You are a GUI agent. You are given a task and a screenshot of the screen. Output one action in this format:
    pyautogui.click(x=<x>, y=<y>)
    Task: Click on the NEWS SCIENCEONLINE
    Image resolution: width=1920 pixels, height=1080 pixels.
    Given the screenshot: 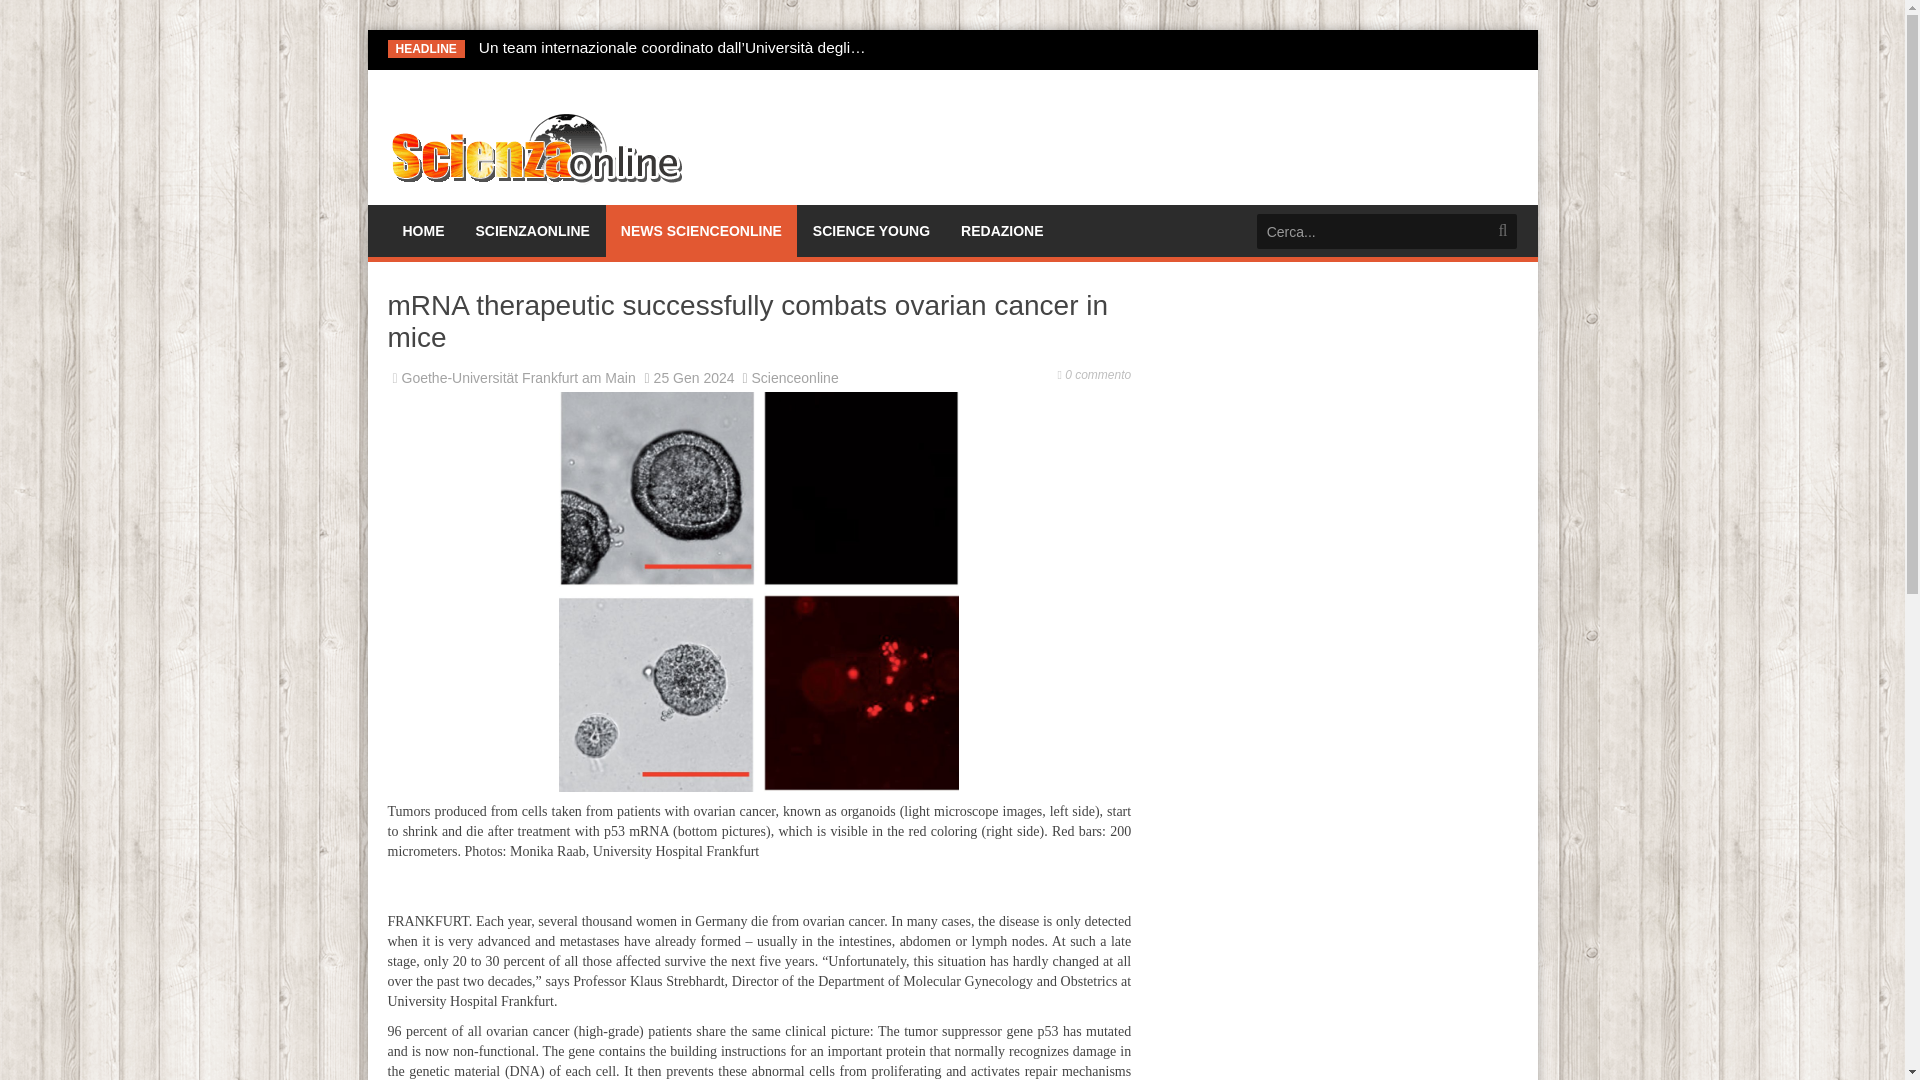 What is the action you would take?
    pyautogui.click(x=700, y=231)
    